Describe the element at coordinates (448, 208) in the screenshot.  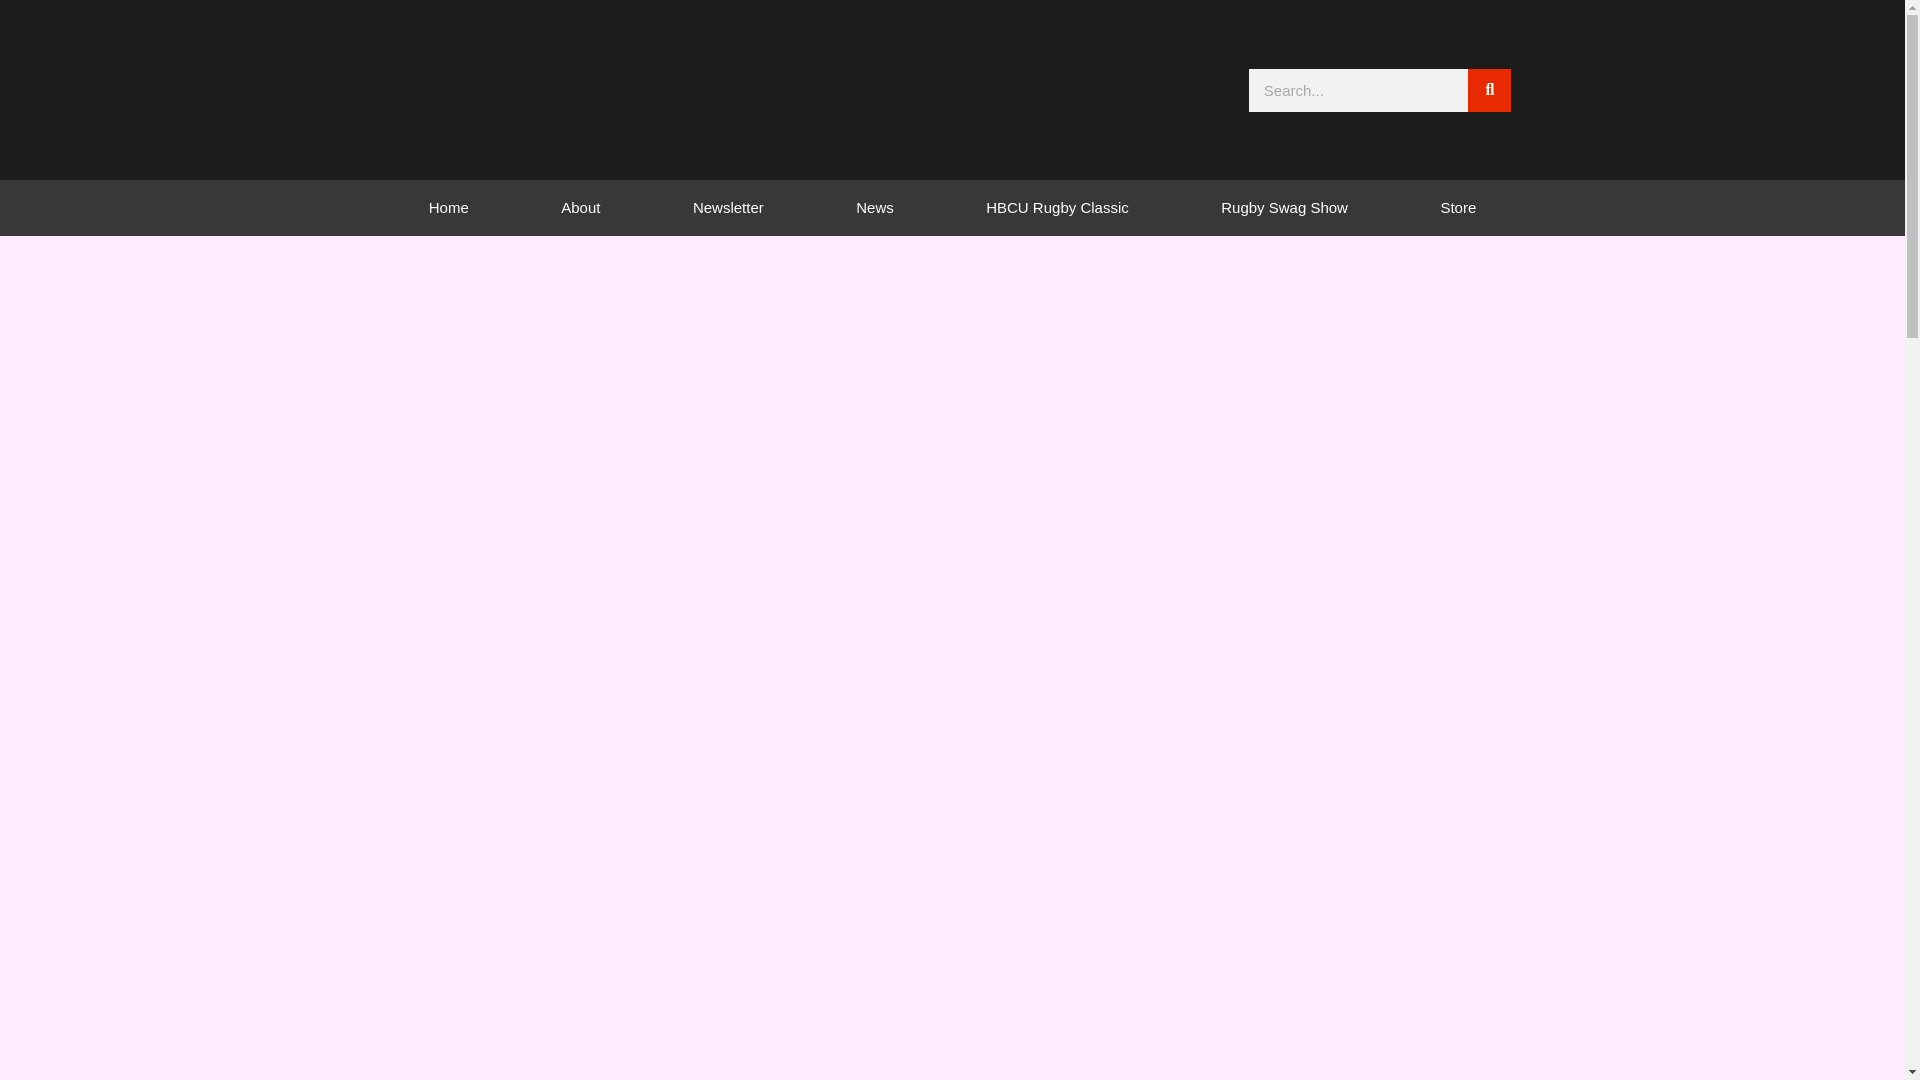
I see `Home` at that location.